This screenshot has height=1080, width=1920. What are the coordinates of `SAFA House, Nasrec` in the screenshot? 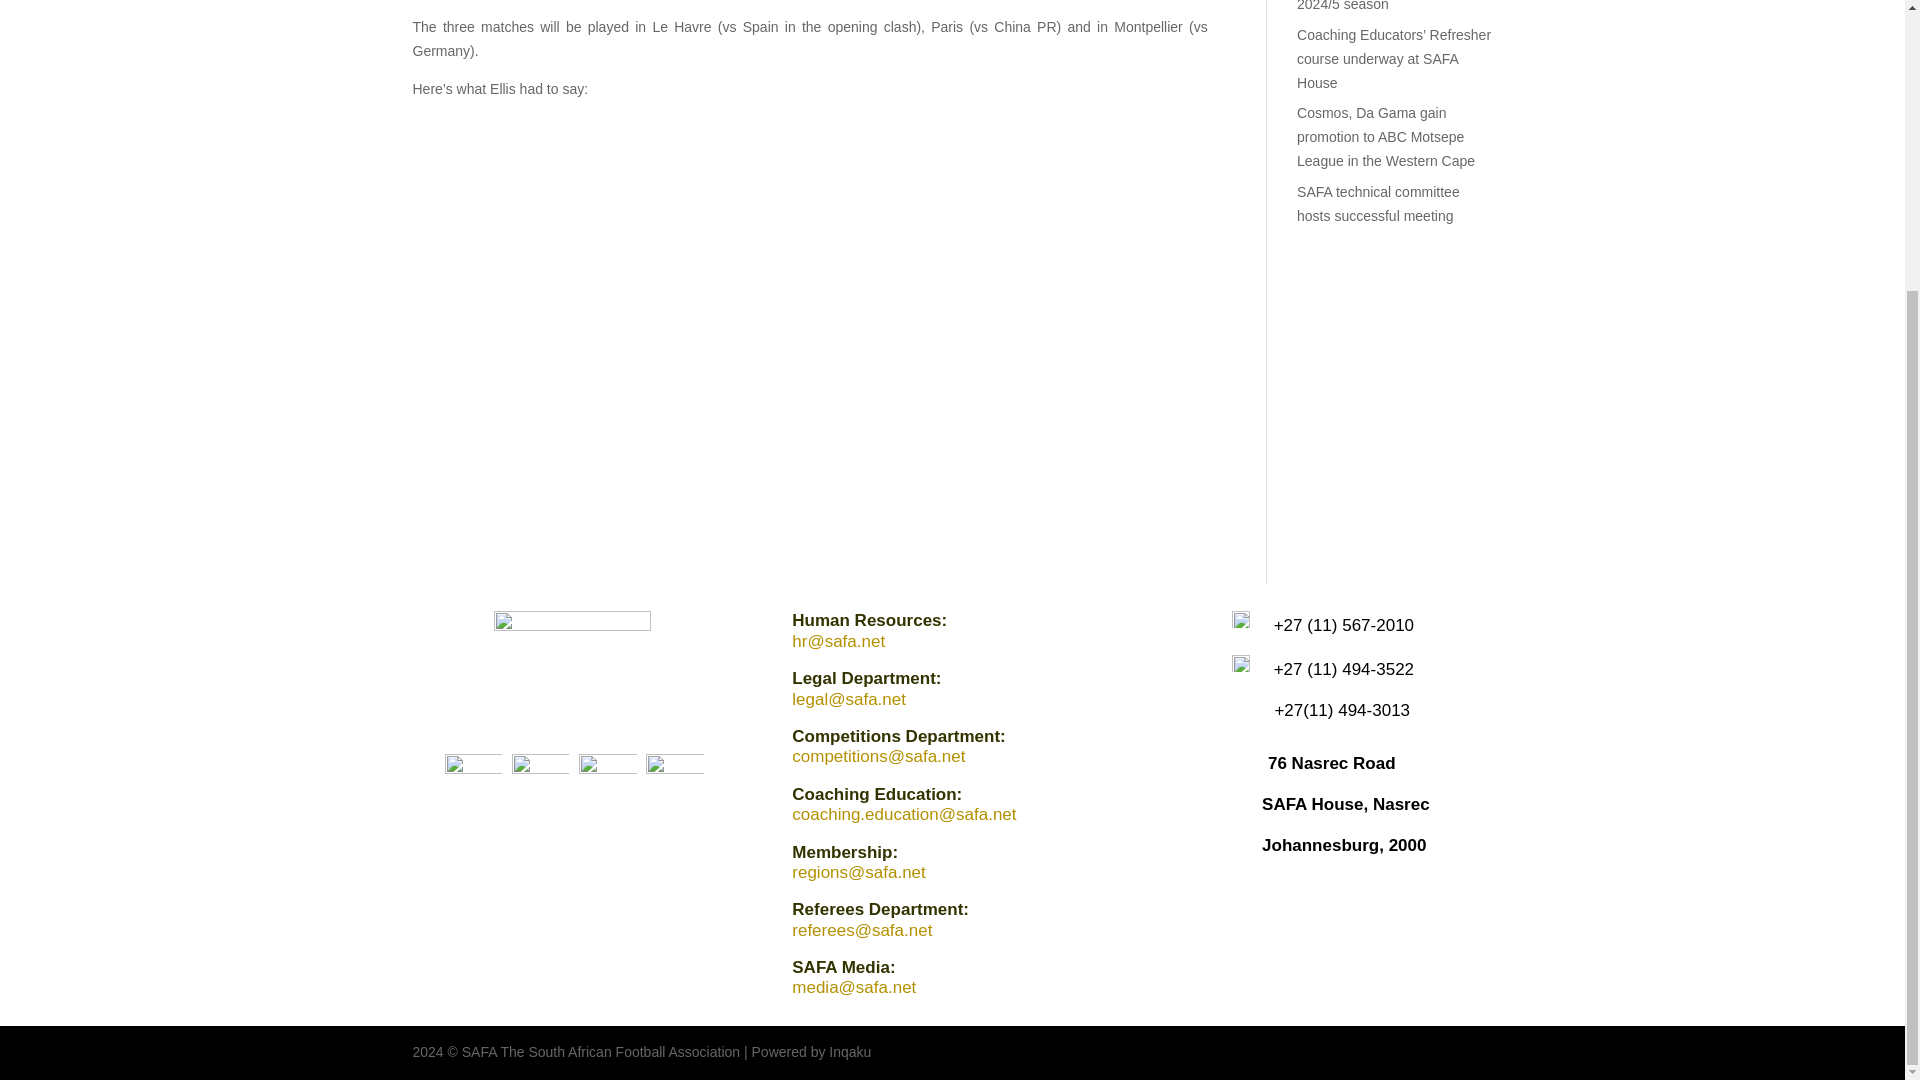 It's located at (1346, 804).